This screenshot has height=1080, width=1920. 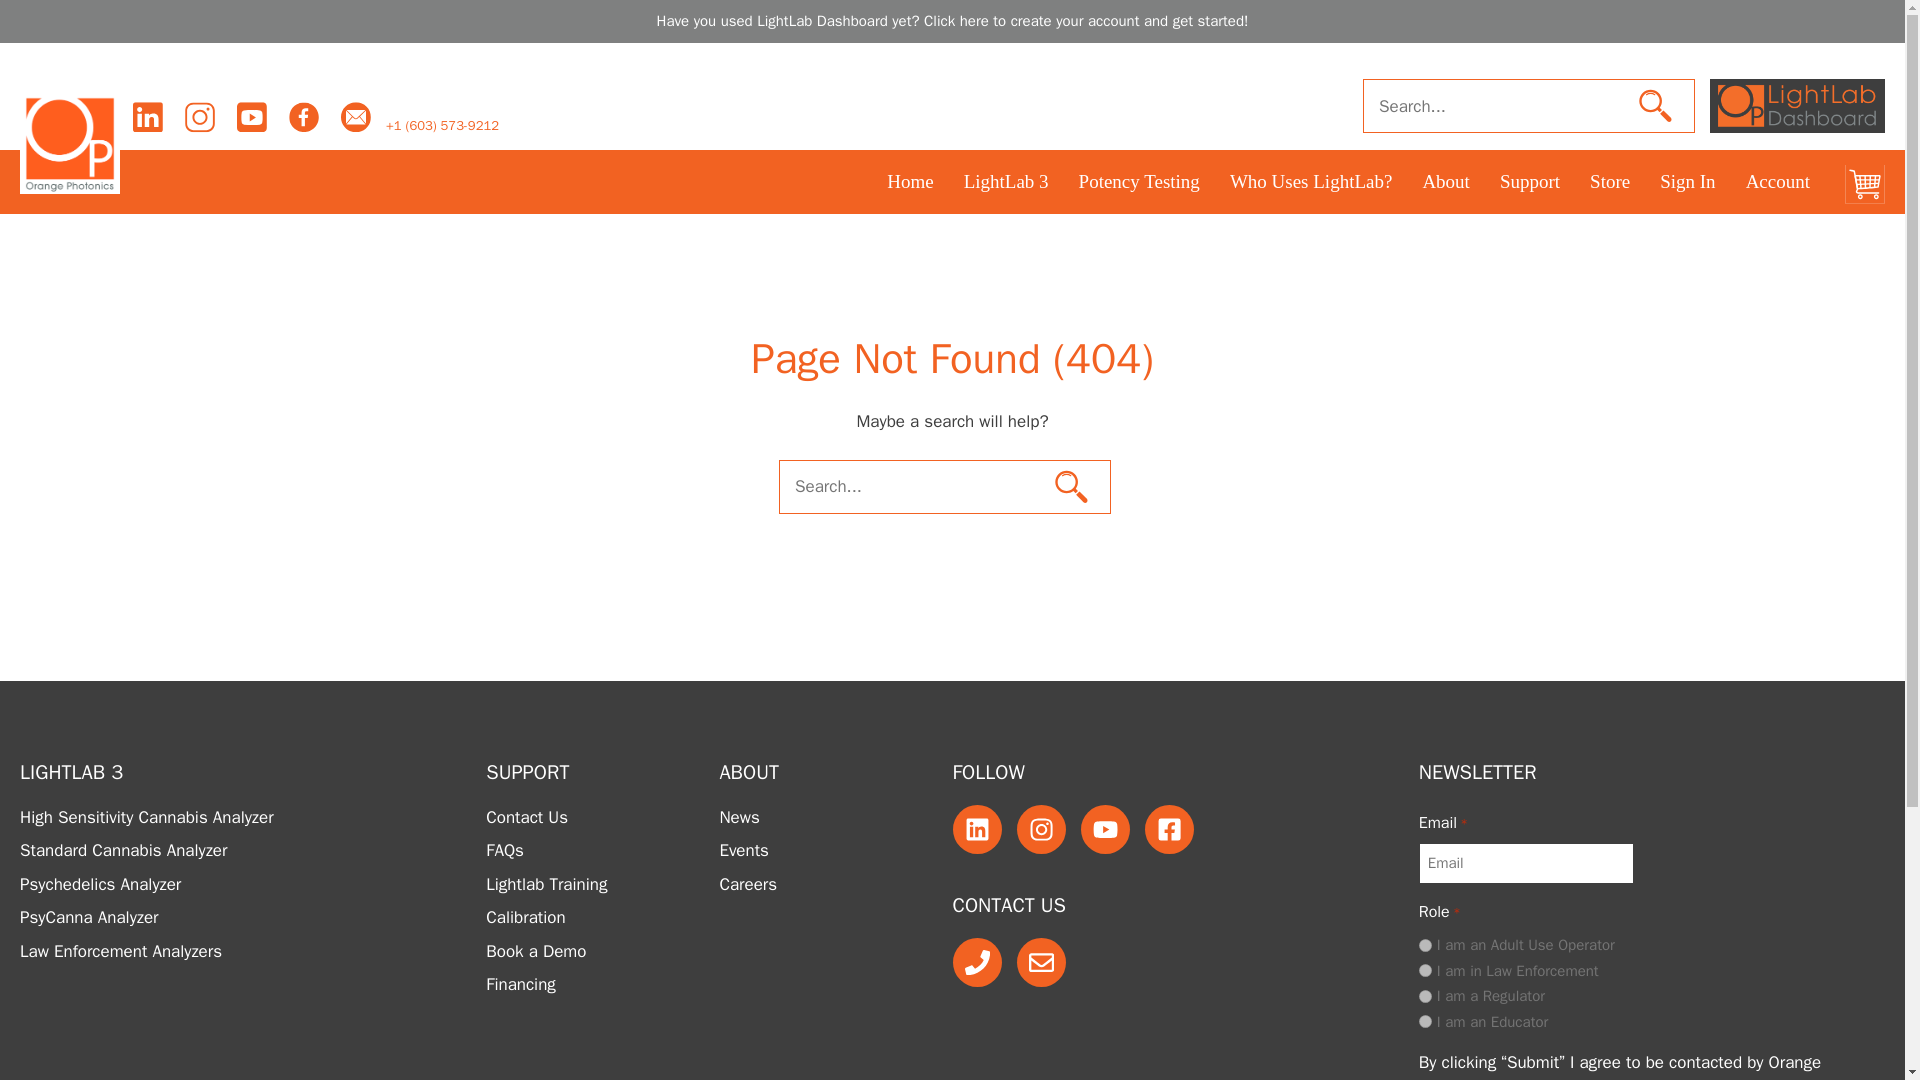 What do you see at coordinates (1086, 20) in the screenshot?
I see `Click here to create your account and get started!` at bounding box center [1086, 20].